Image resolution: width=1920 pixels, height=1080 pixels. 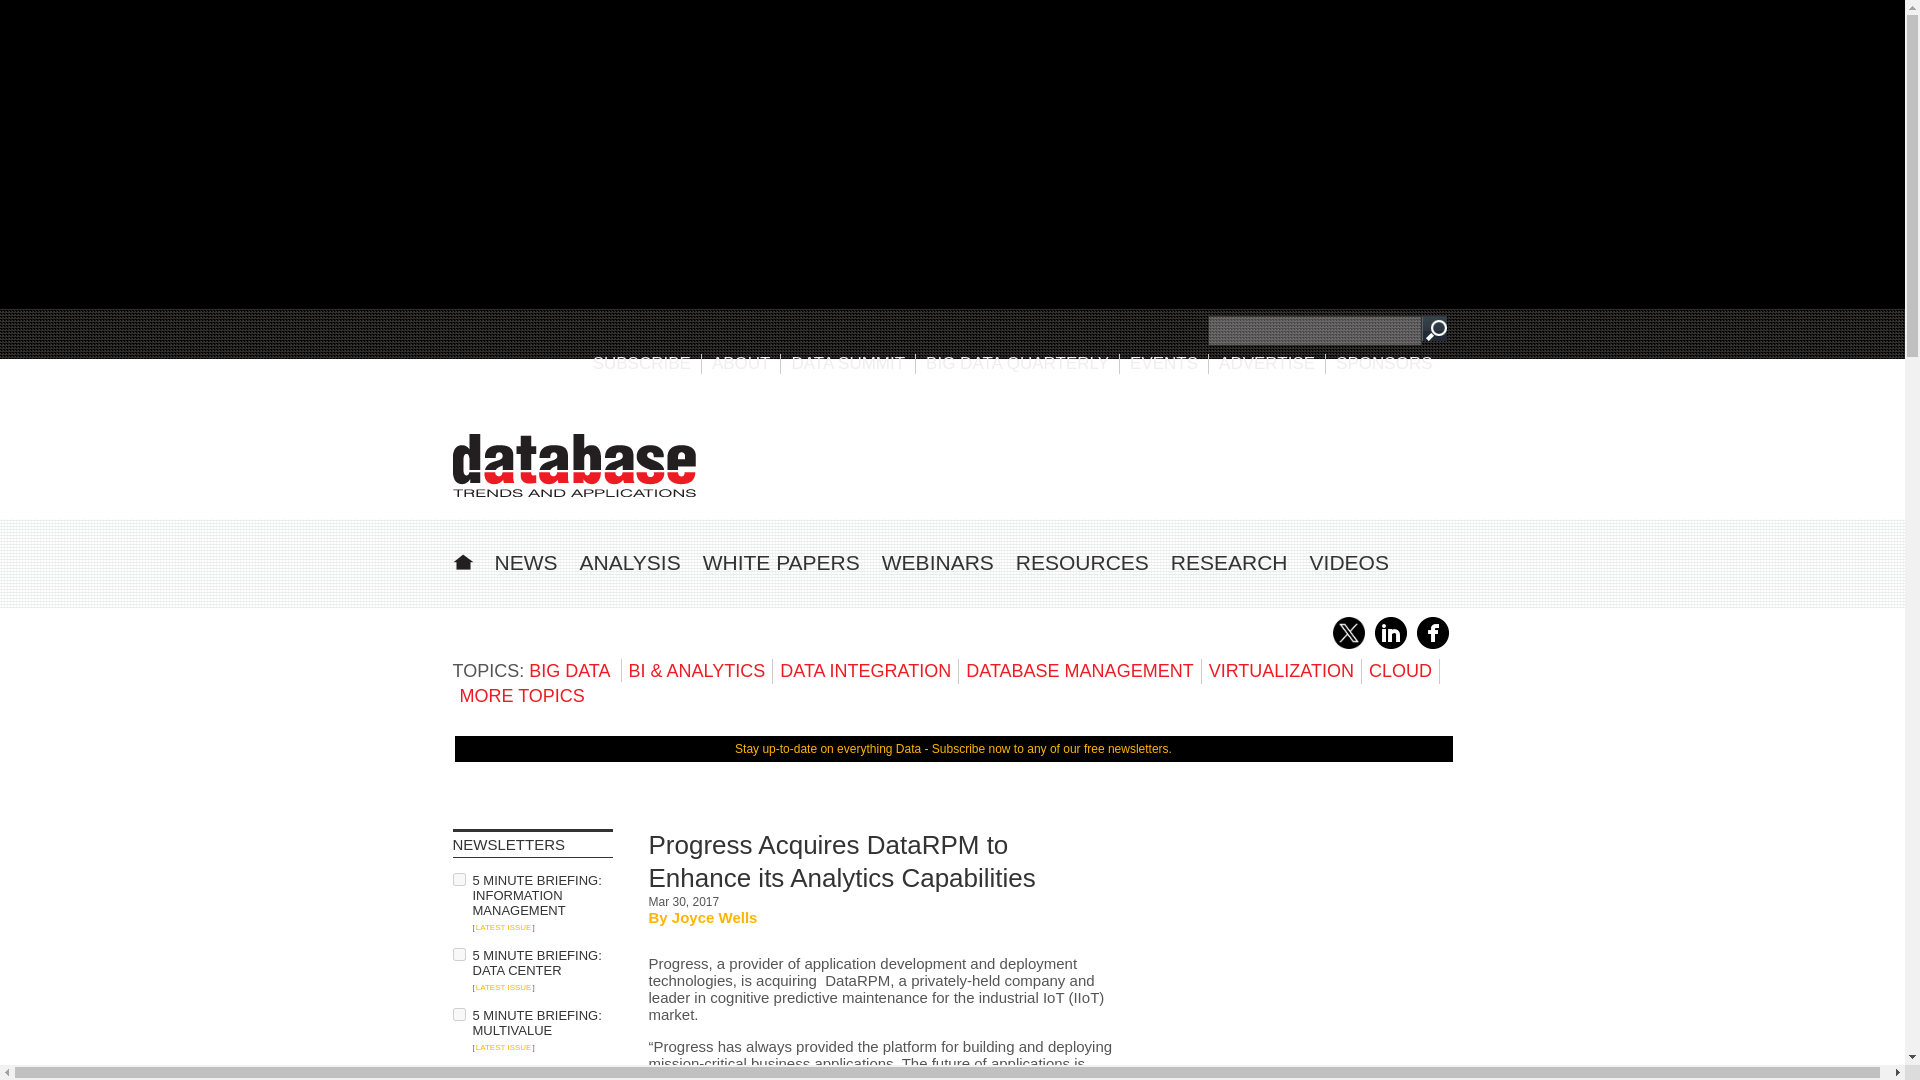 What do you see at coordinates (458, 954) in the screenshot?
I see `on` at bounding box center [458, 954].